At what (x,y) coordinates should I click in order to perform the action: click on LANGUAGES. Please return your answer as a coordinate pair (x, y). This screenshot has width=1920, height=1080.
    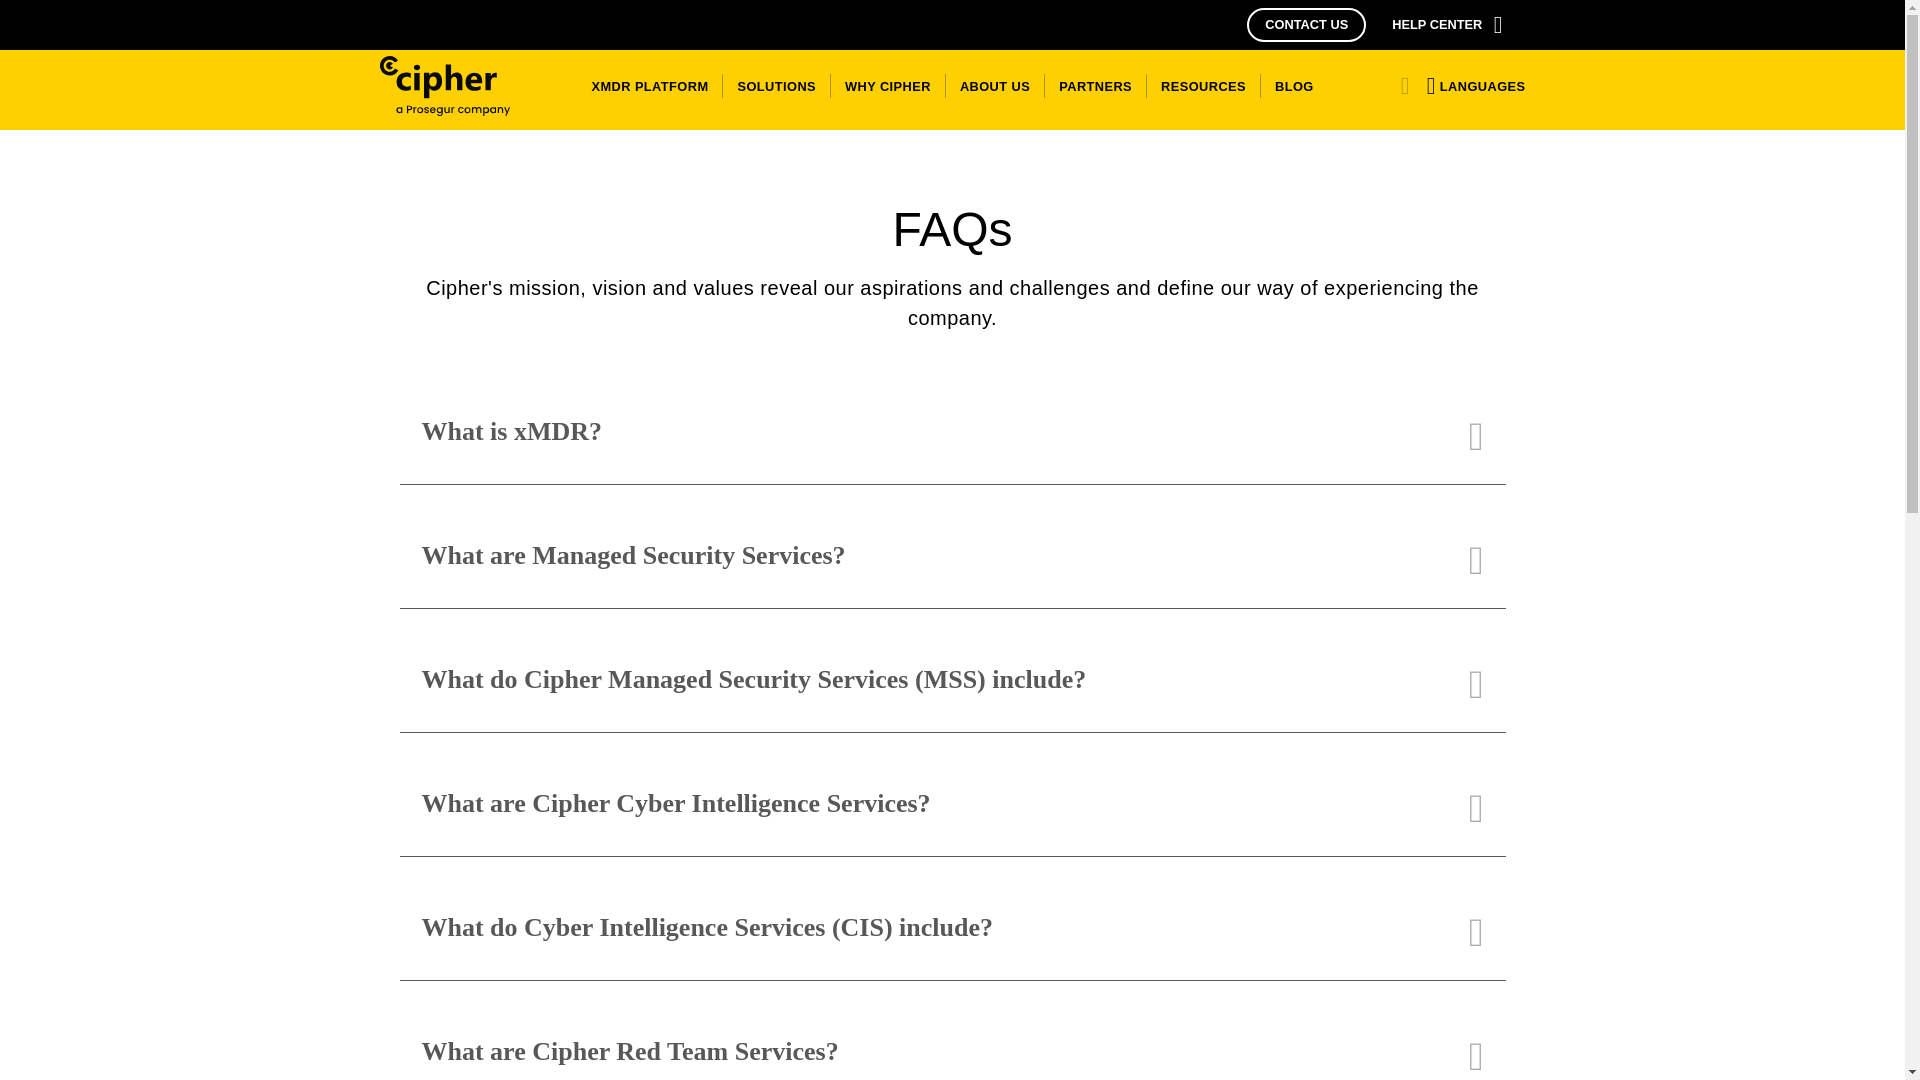
    Looking at the image, I should click on (1472, 85).